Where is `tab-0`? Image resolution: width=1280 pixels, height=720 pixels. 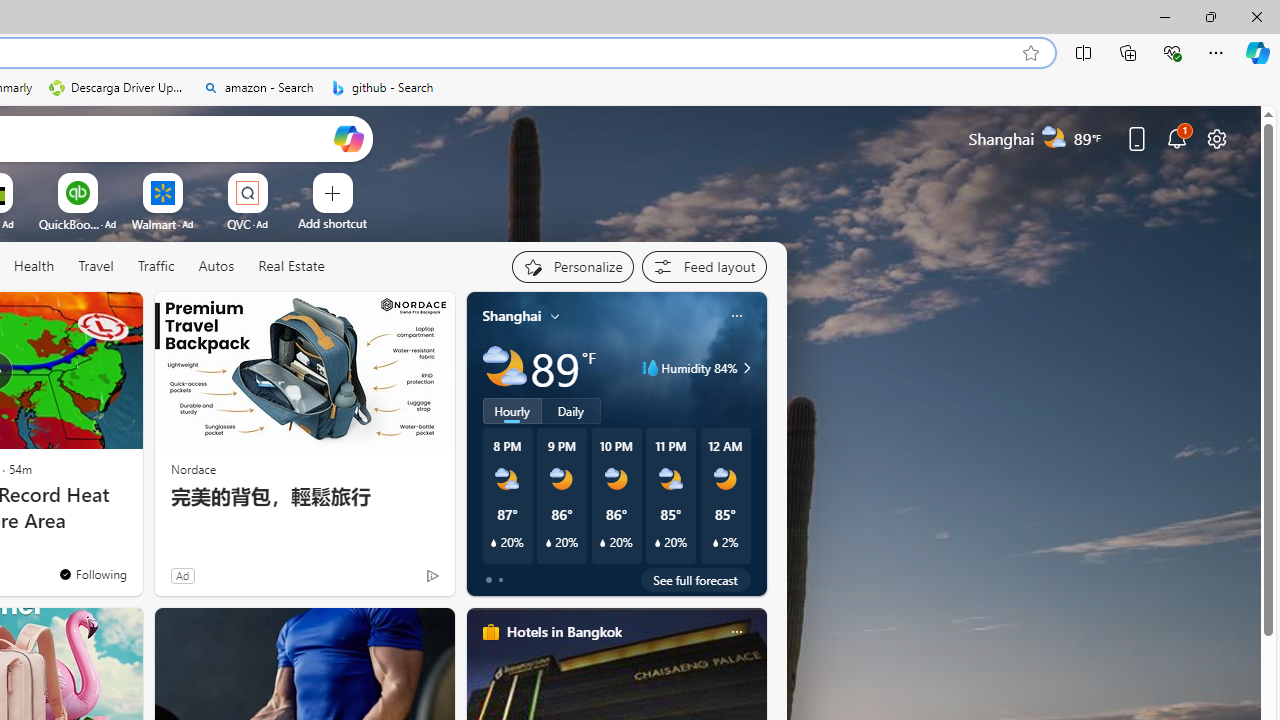
tab-0 is located at coordinates (488, 580).